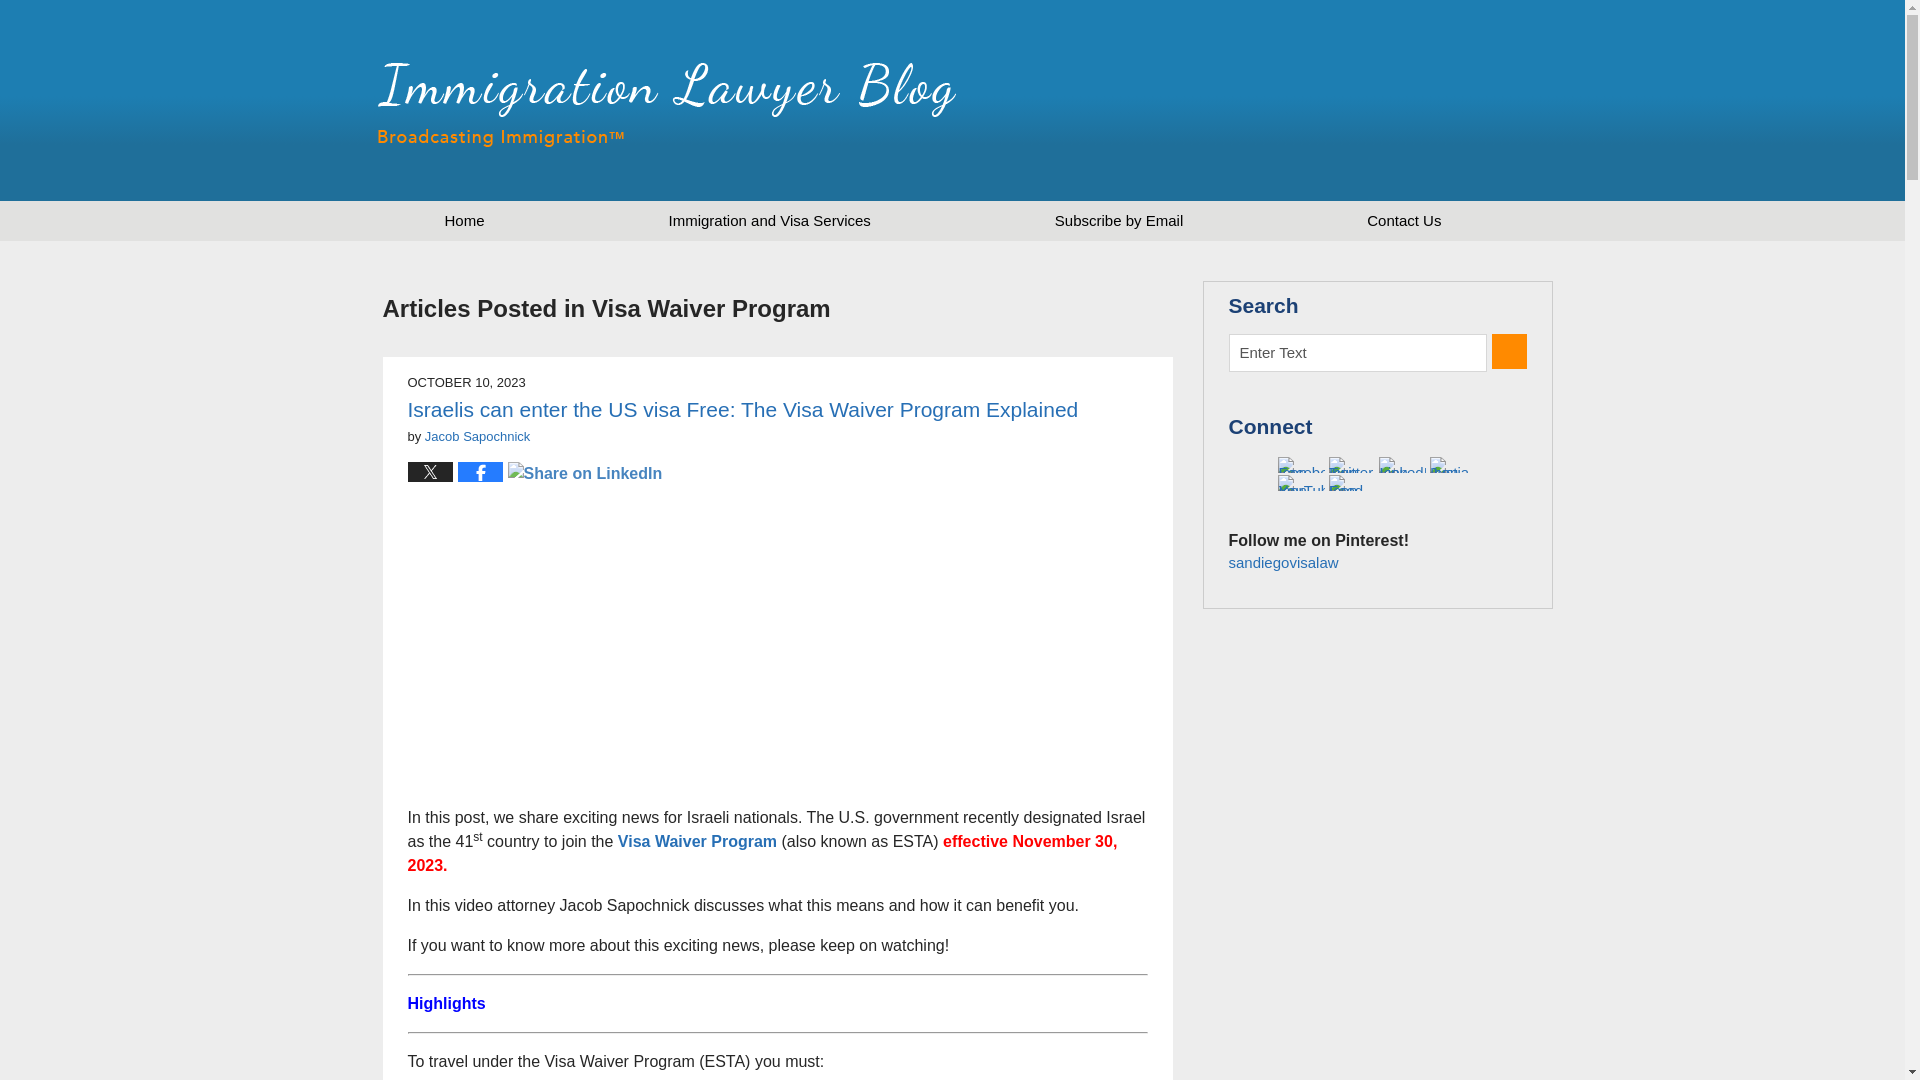  Describe the element at coordinates (667, 104) in the screenshot. I see `Immigration Lawyer Blog` at that location.